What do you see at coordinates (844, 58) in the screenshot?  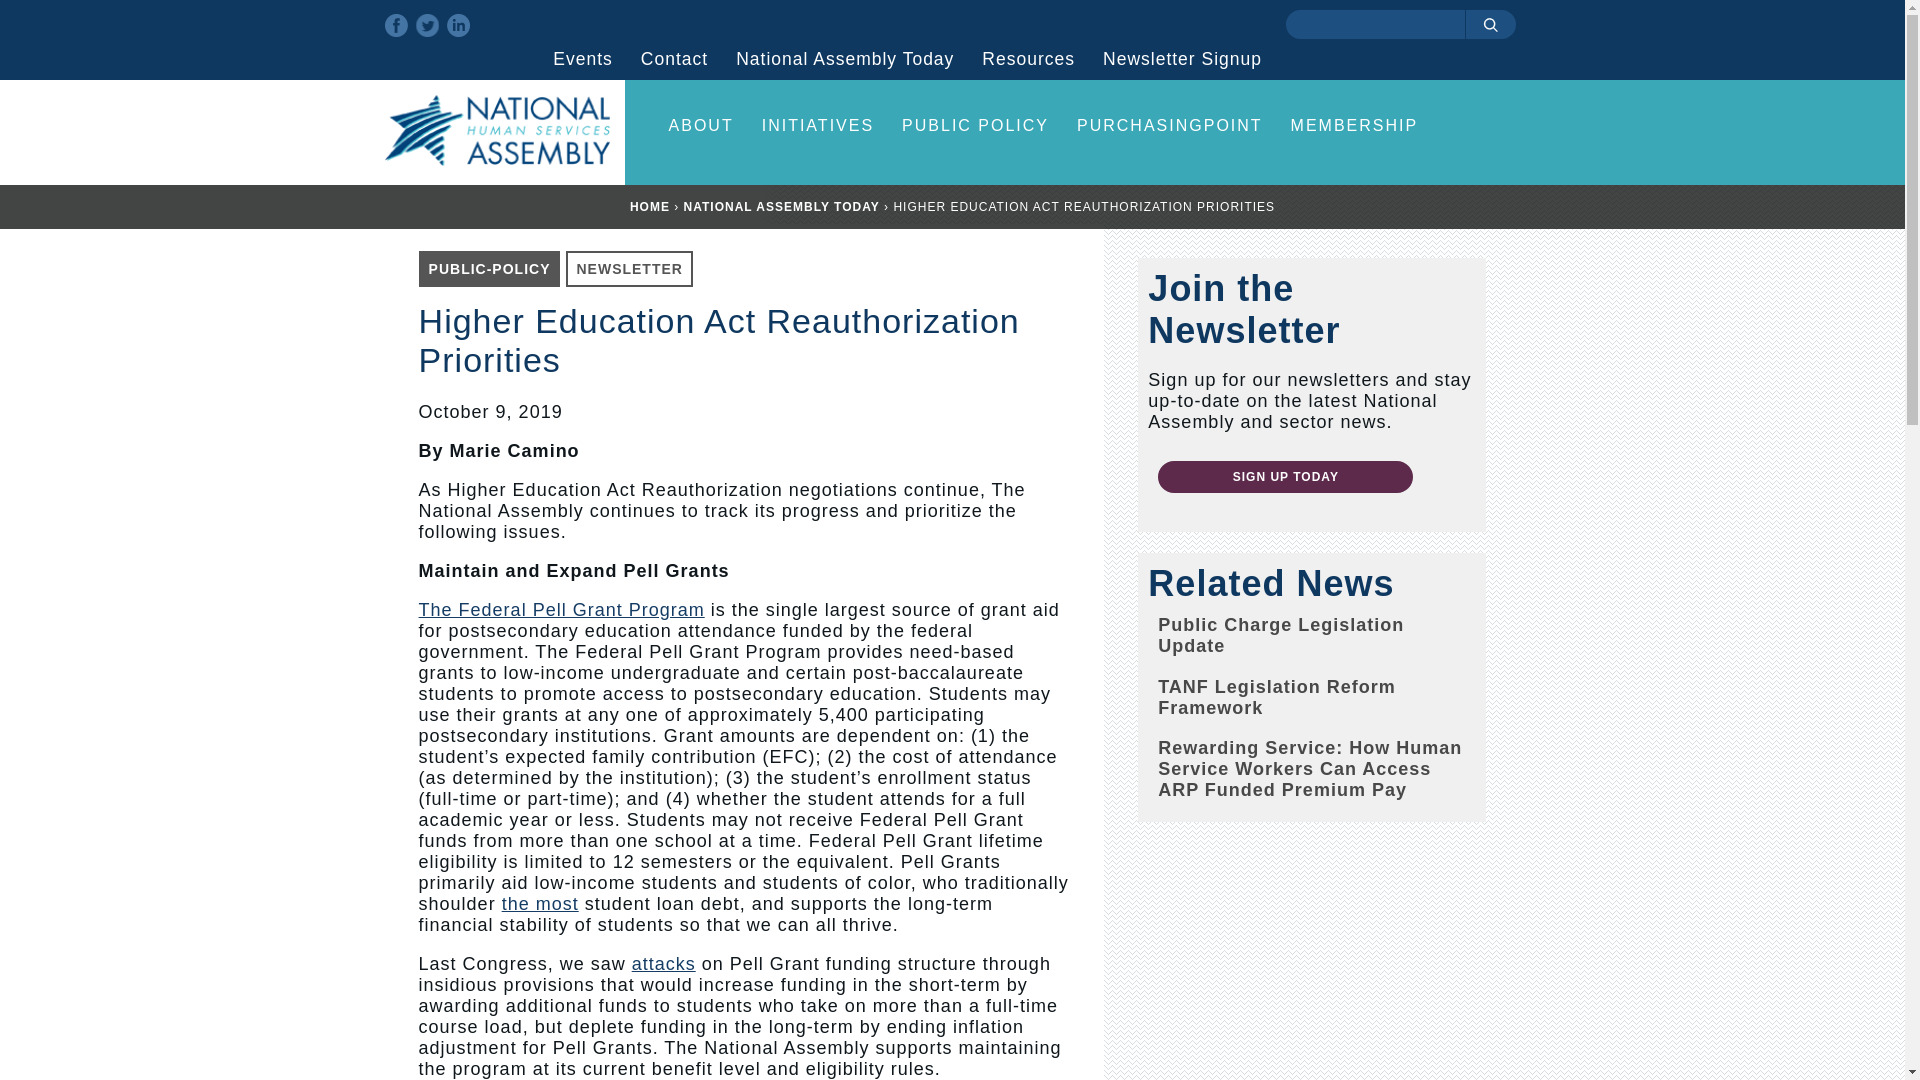 I see `National Assembly Today` at bounding box center [844, 58].